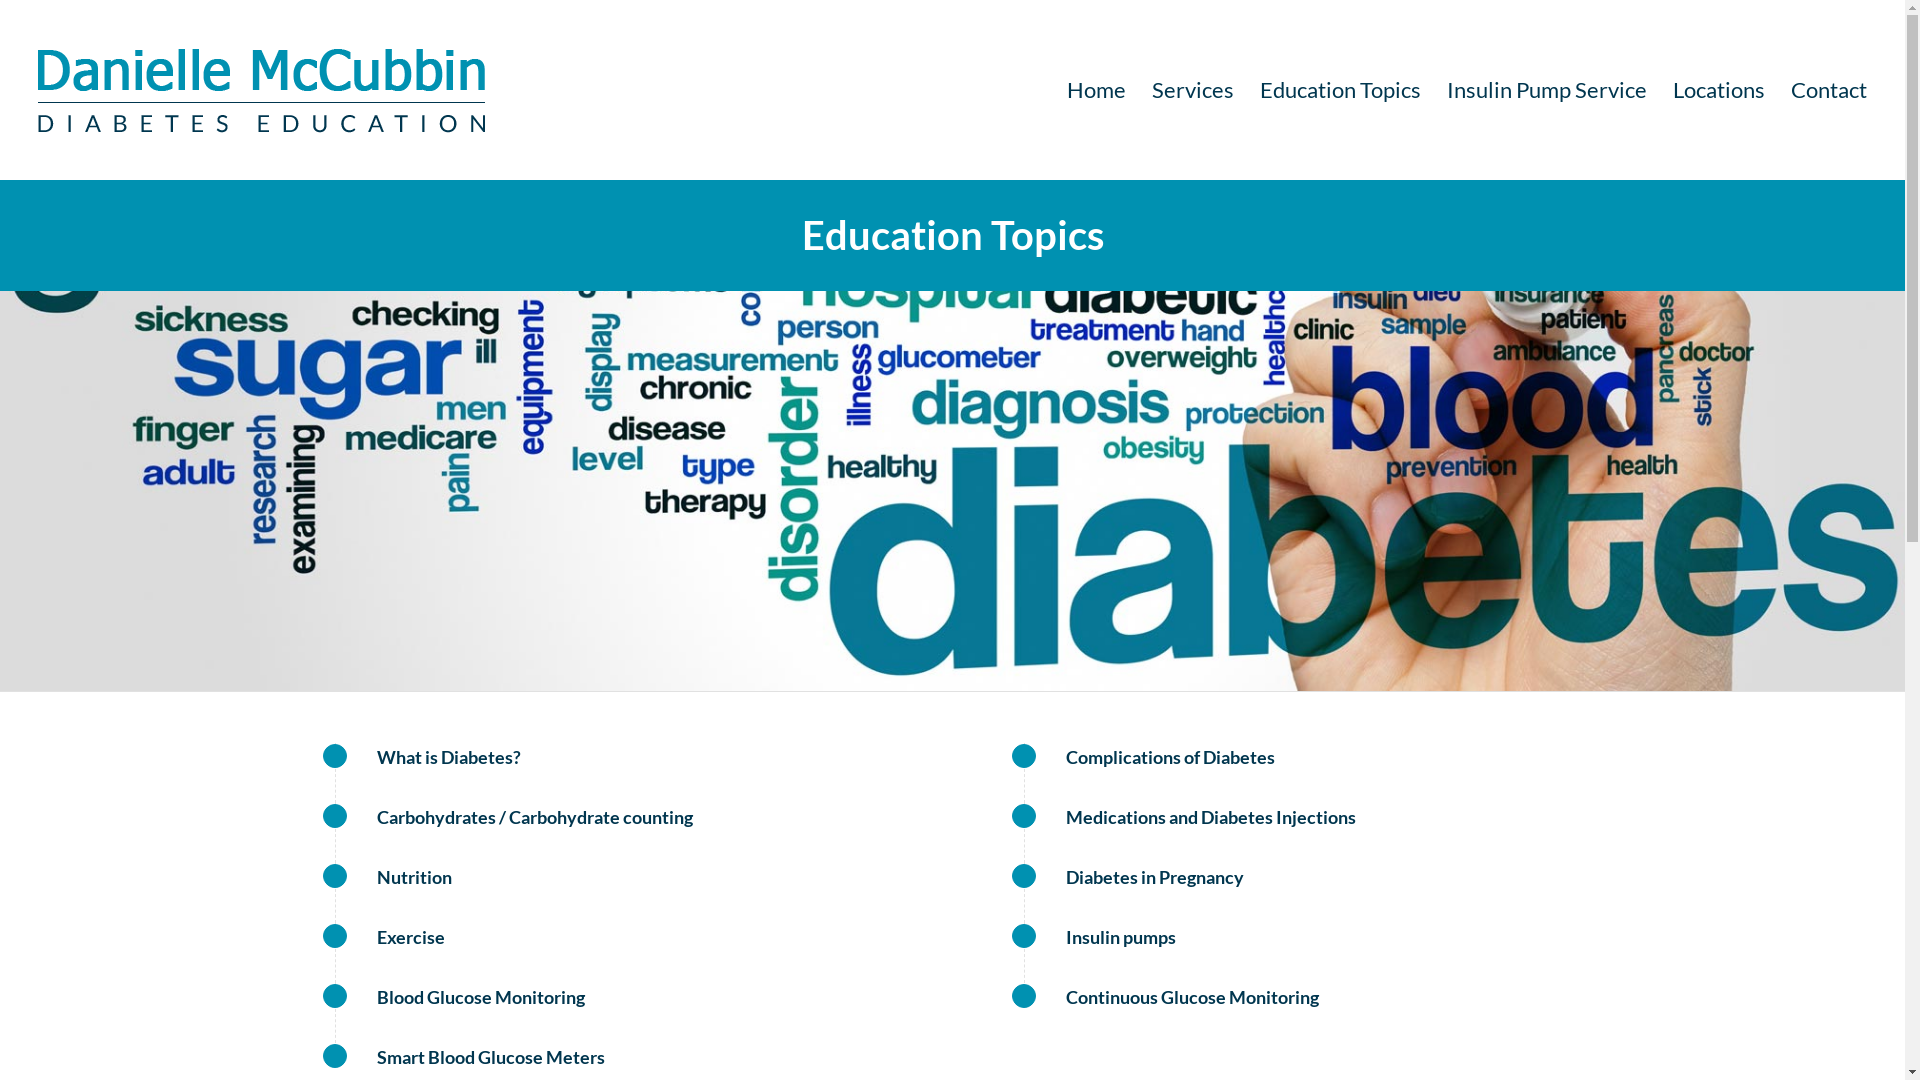 The height and width of the screenshot is (1080, 1920). I want to click on Locations, so click(1719, 90).